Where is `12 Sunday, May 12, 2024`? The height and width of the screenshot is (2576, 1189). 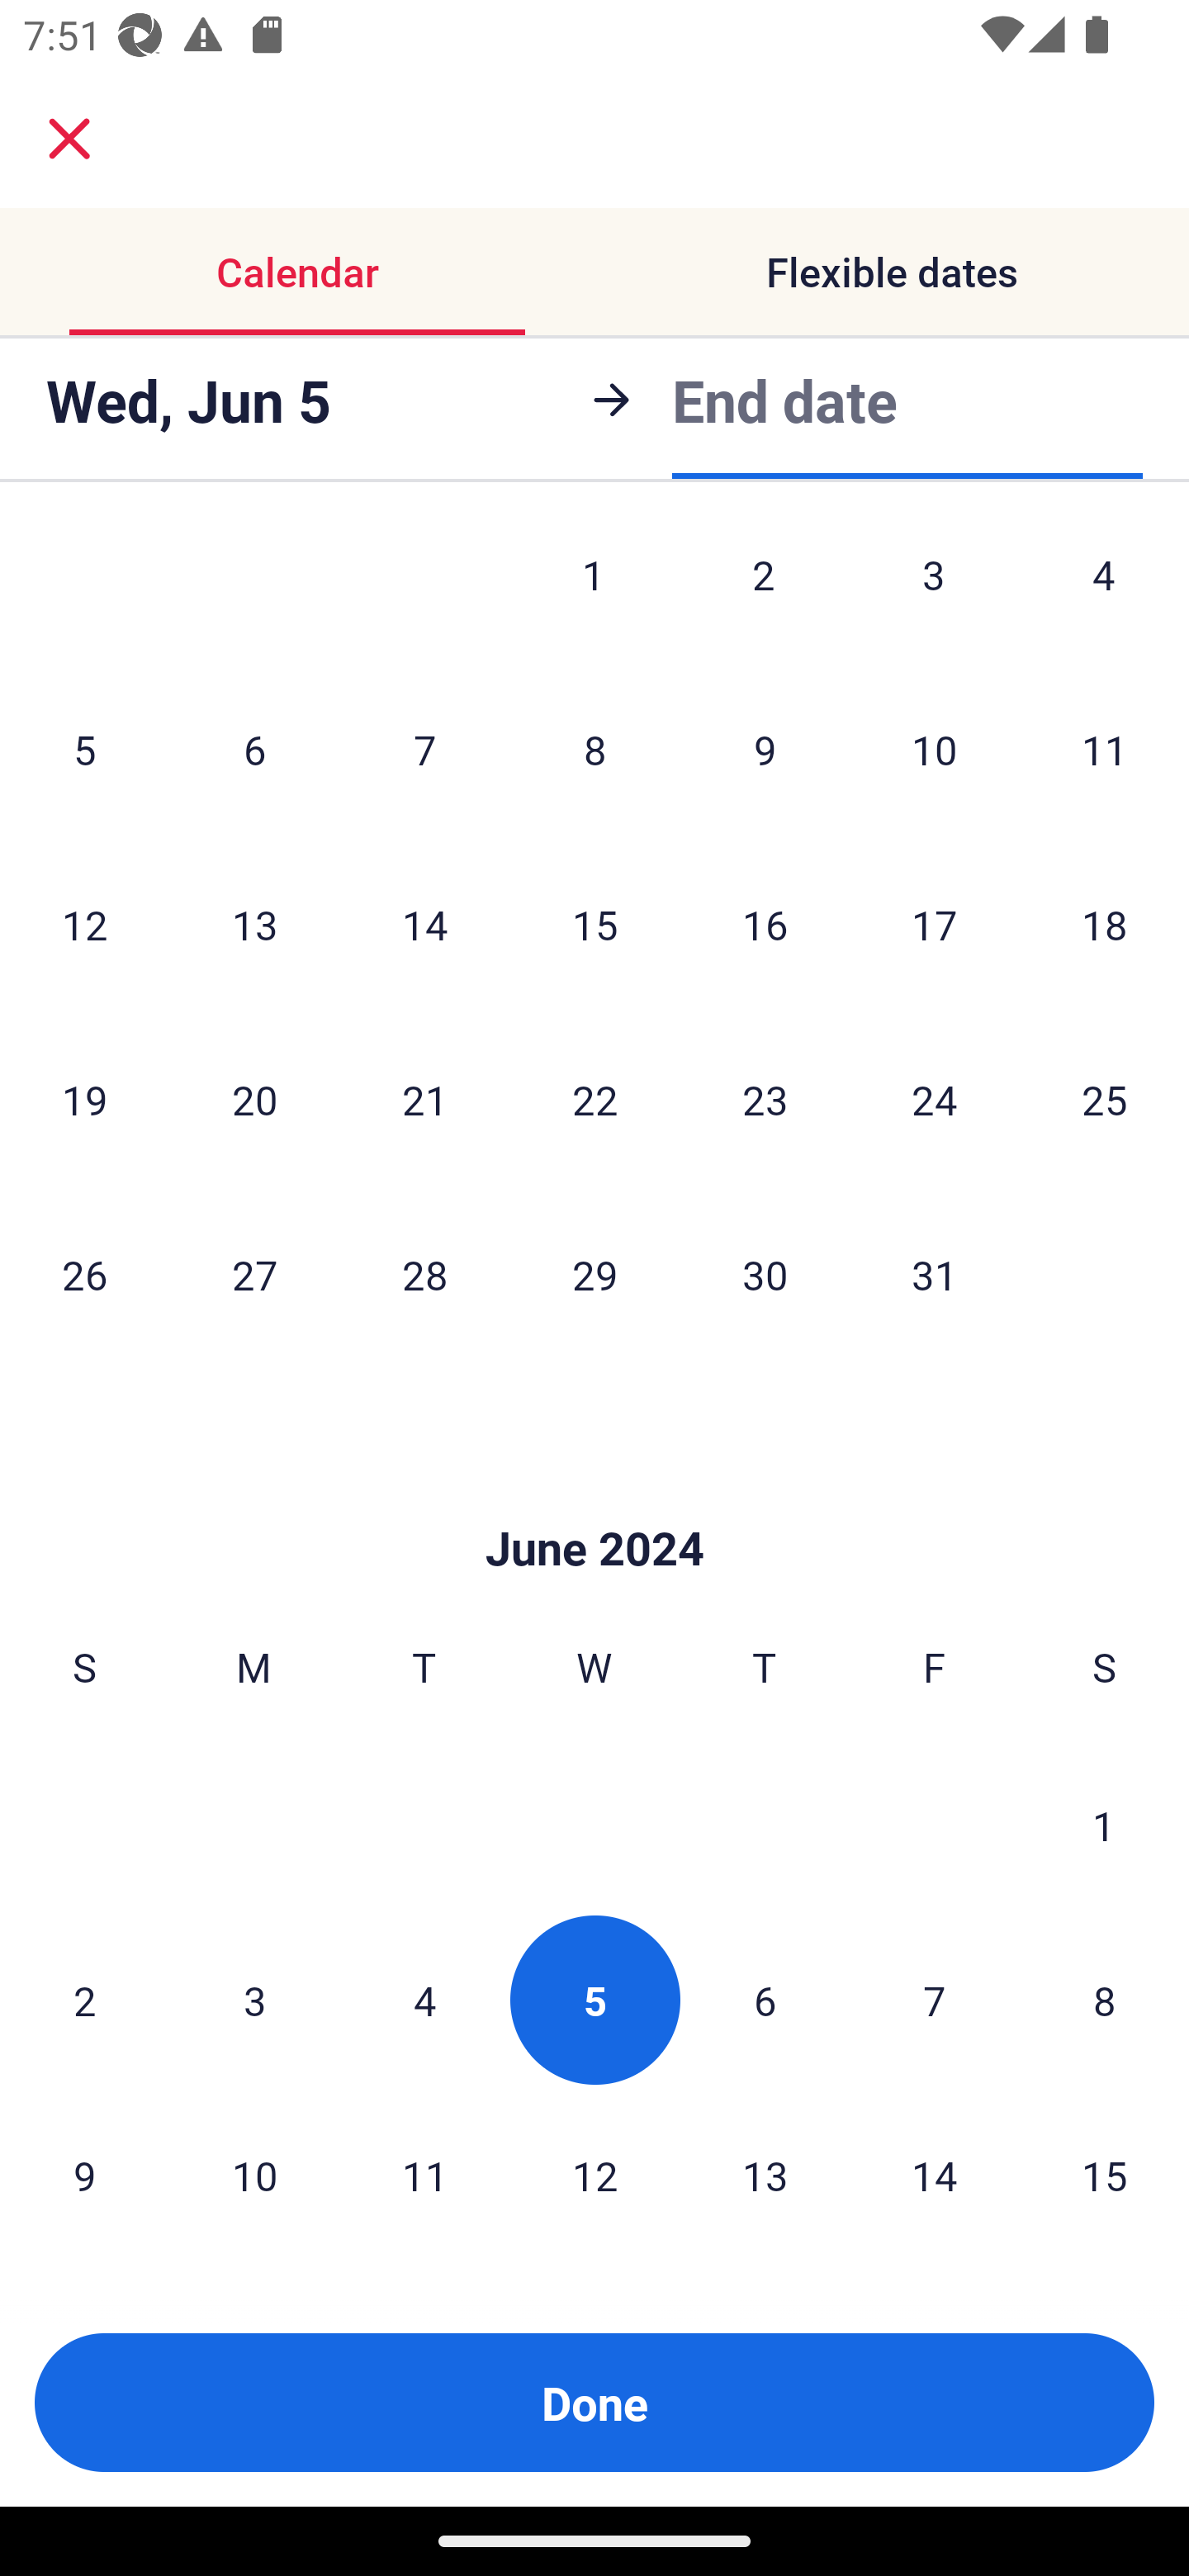 12 Sunday, May 12, 2024 is located at coordinates (84, 925).